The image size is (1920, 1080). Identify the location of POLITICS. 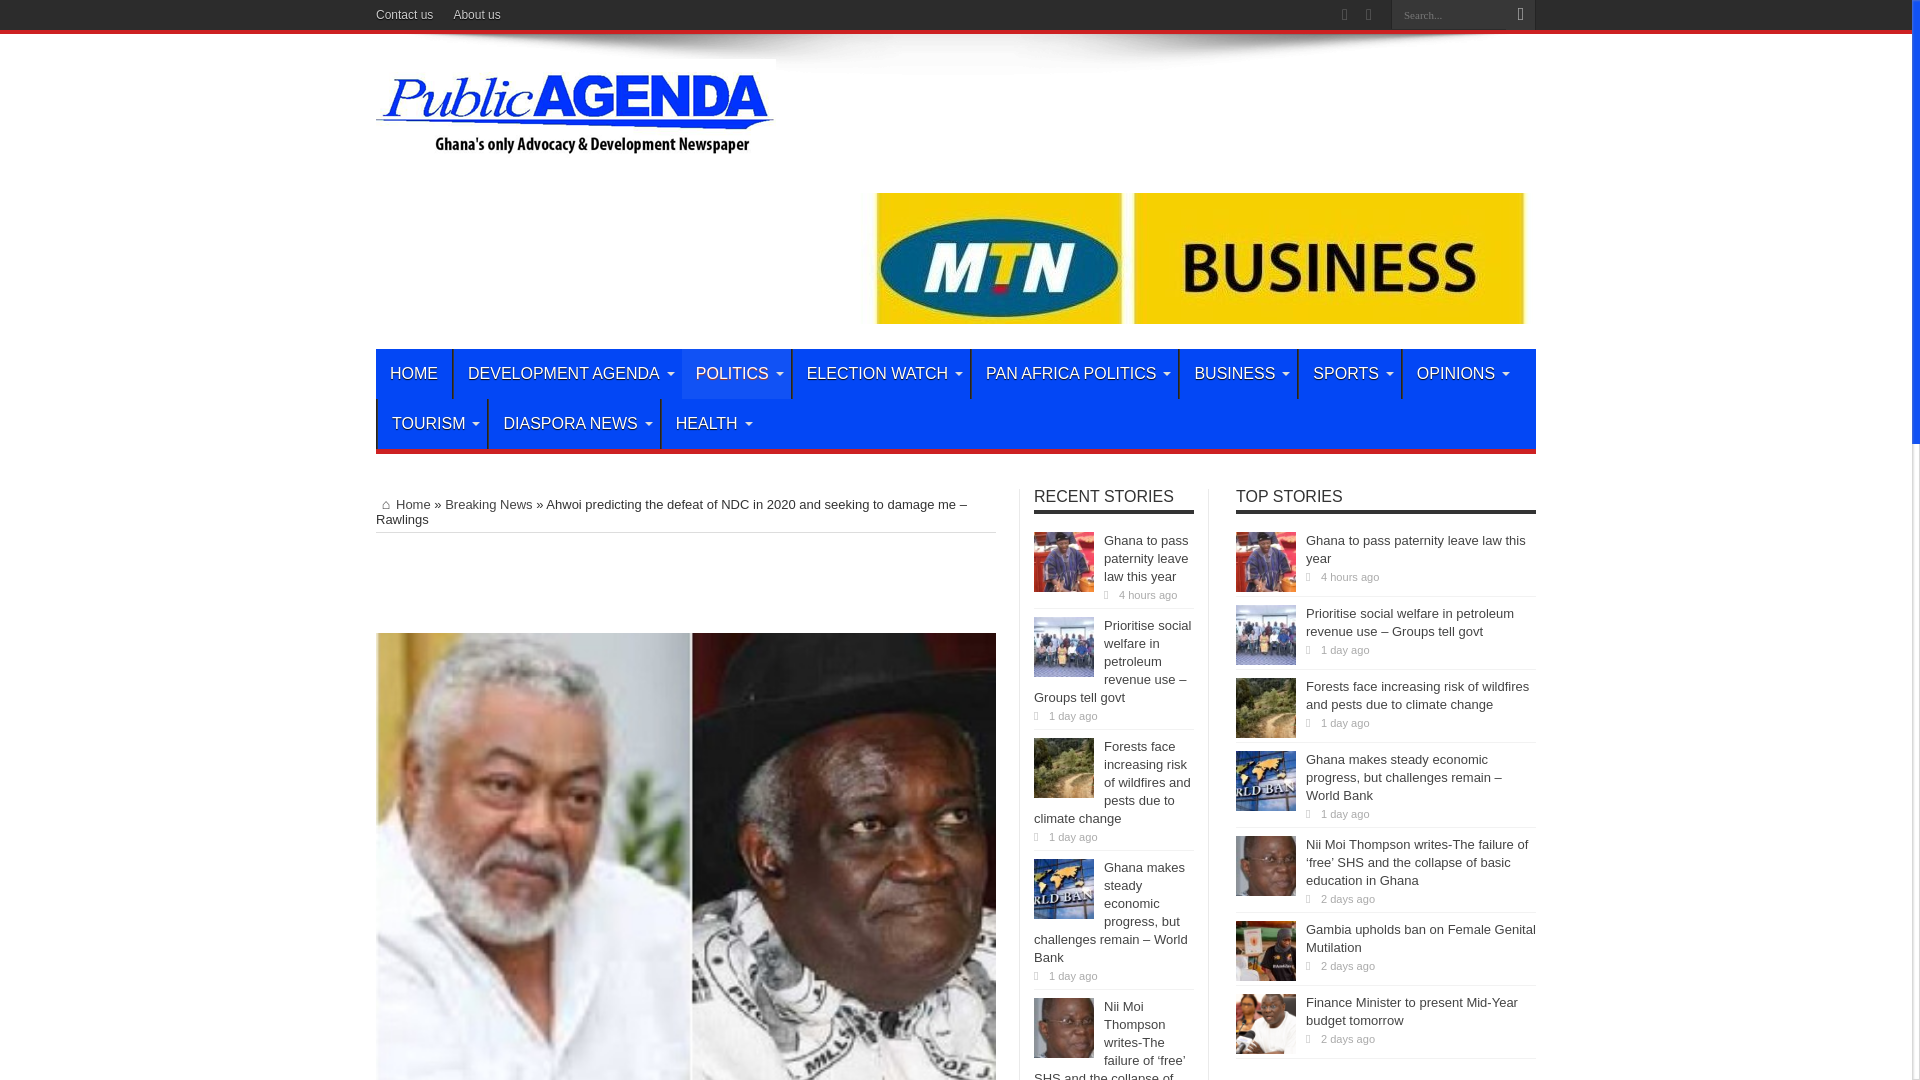
(736, 373).